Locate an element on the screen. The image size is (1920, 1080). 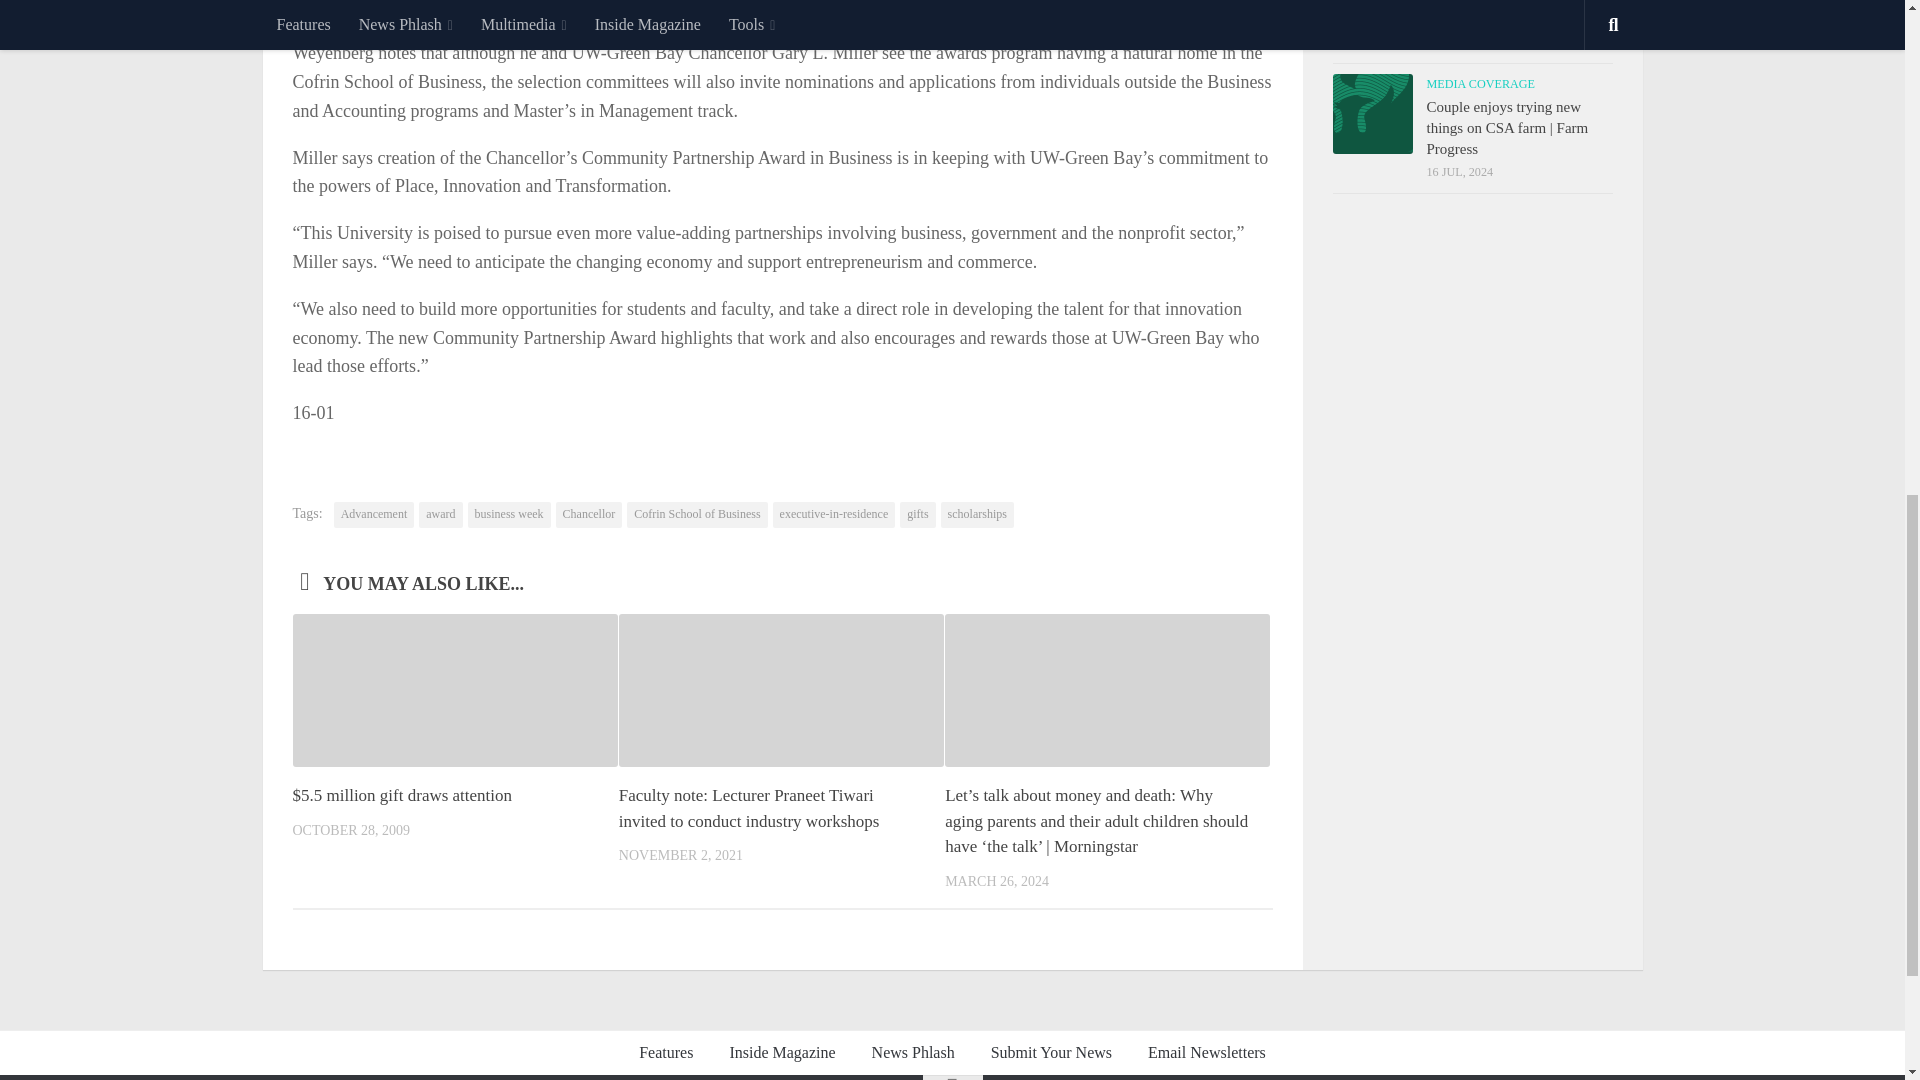
scholarships is located at coordinates (976, 515).